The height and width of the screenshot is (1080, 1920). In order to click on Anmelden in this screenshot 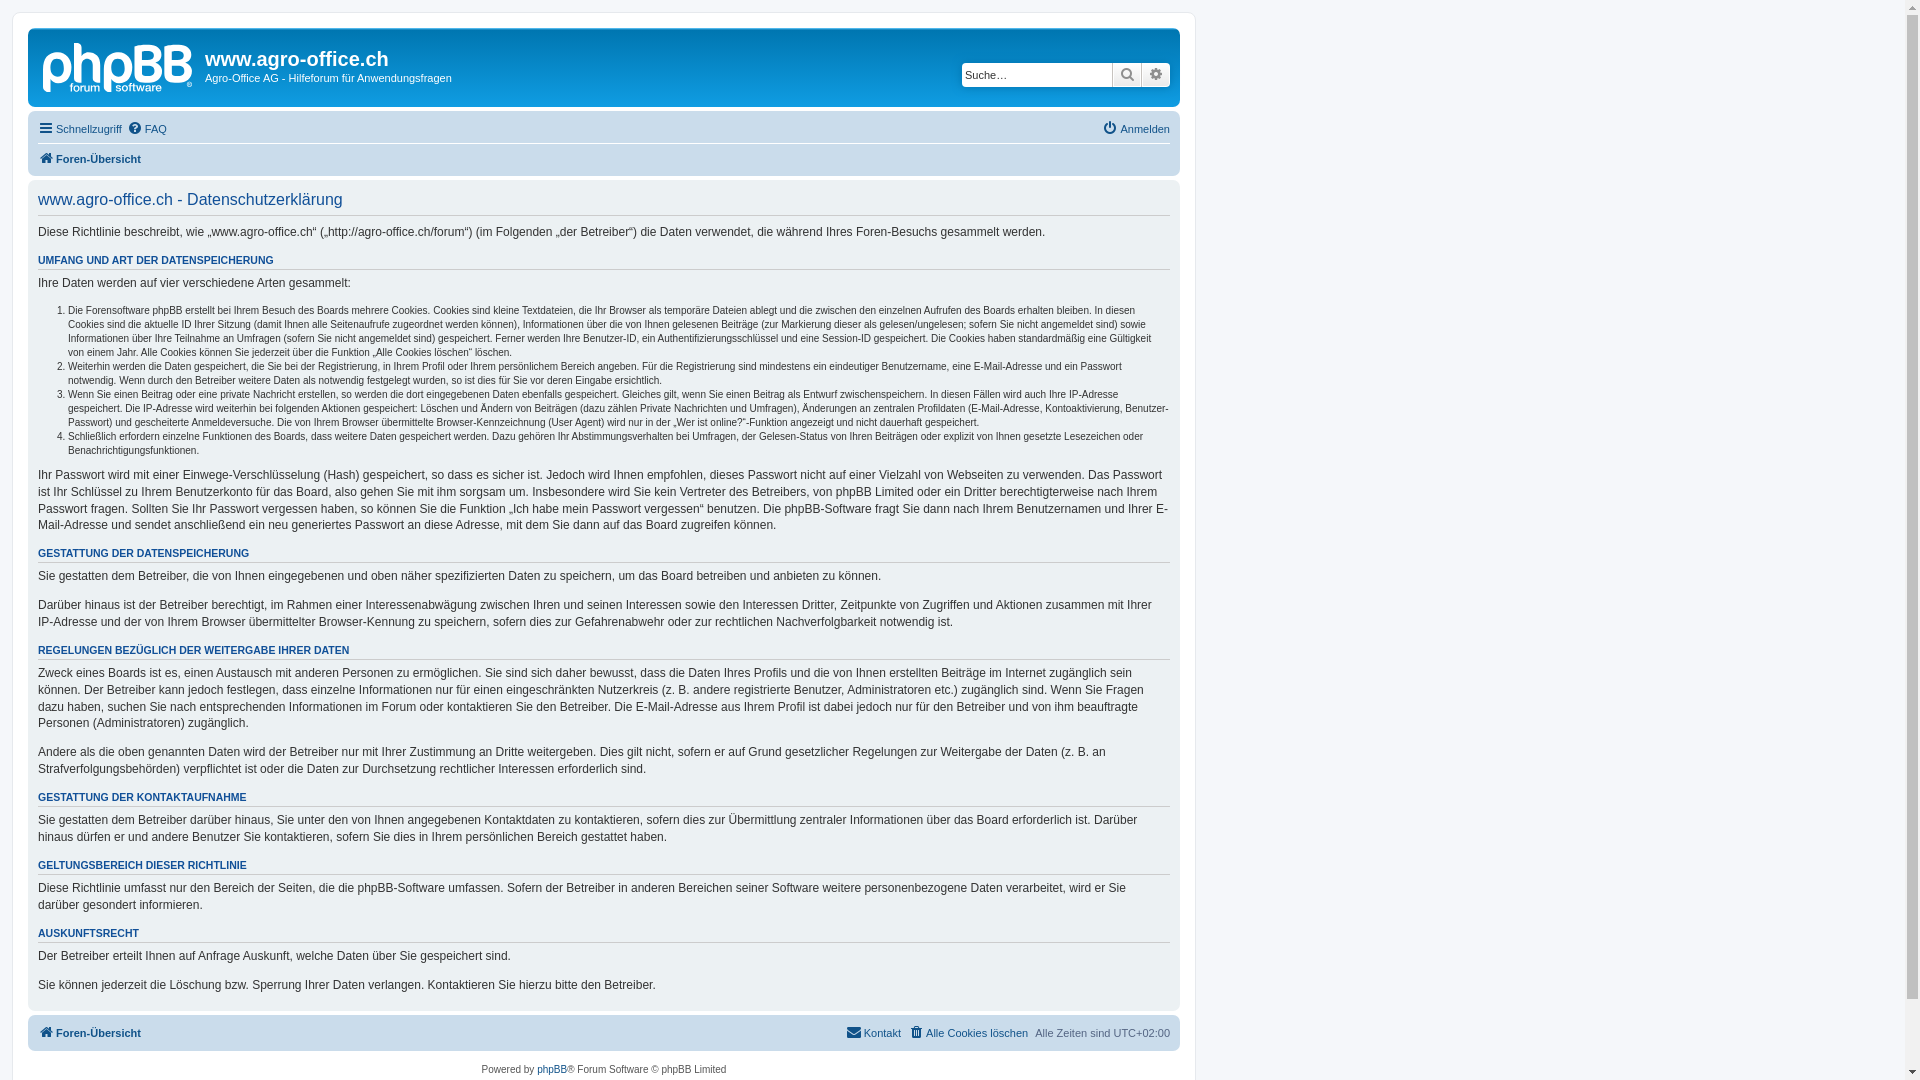, I will do `click(1136, 129)`.